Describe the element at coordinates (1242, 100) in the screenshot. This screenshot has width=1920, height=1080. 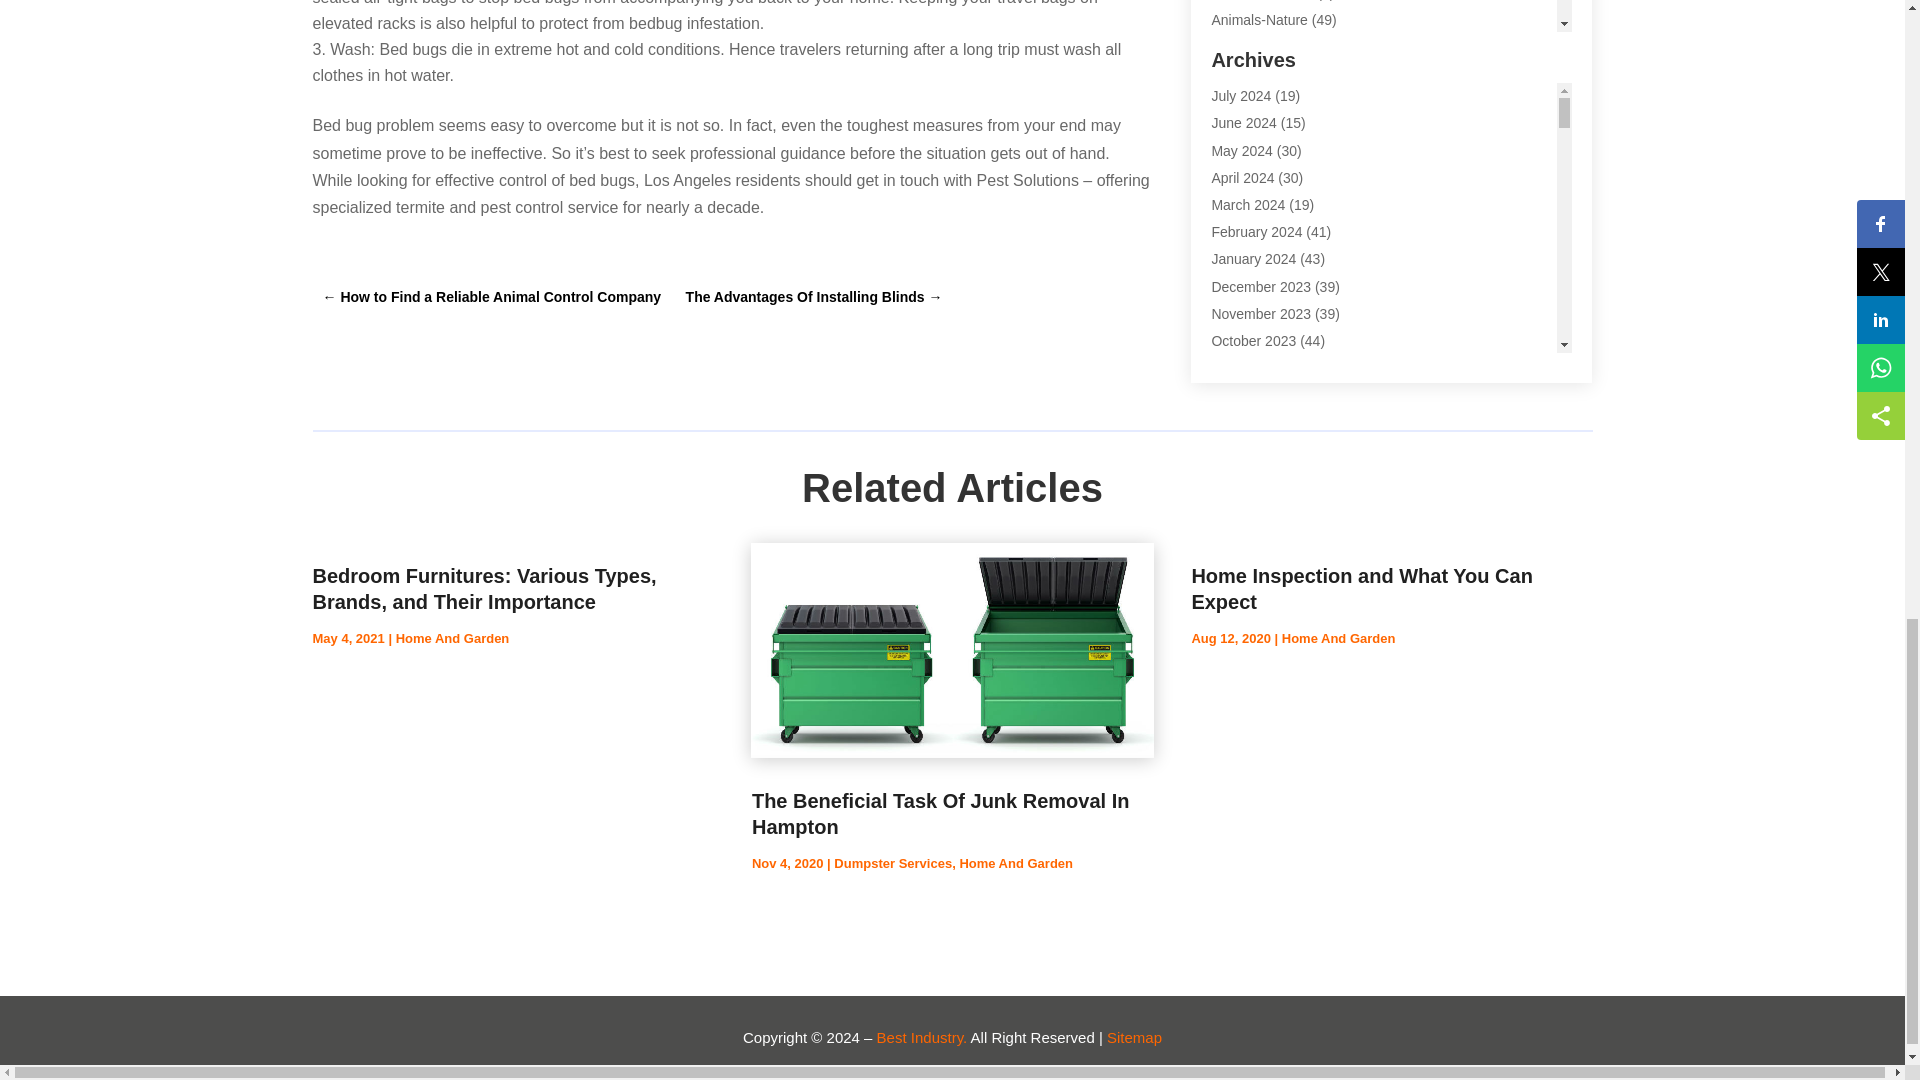
I see `Appliance` at that location.